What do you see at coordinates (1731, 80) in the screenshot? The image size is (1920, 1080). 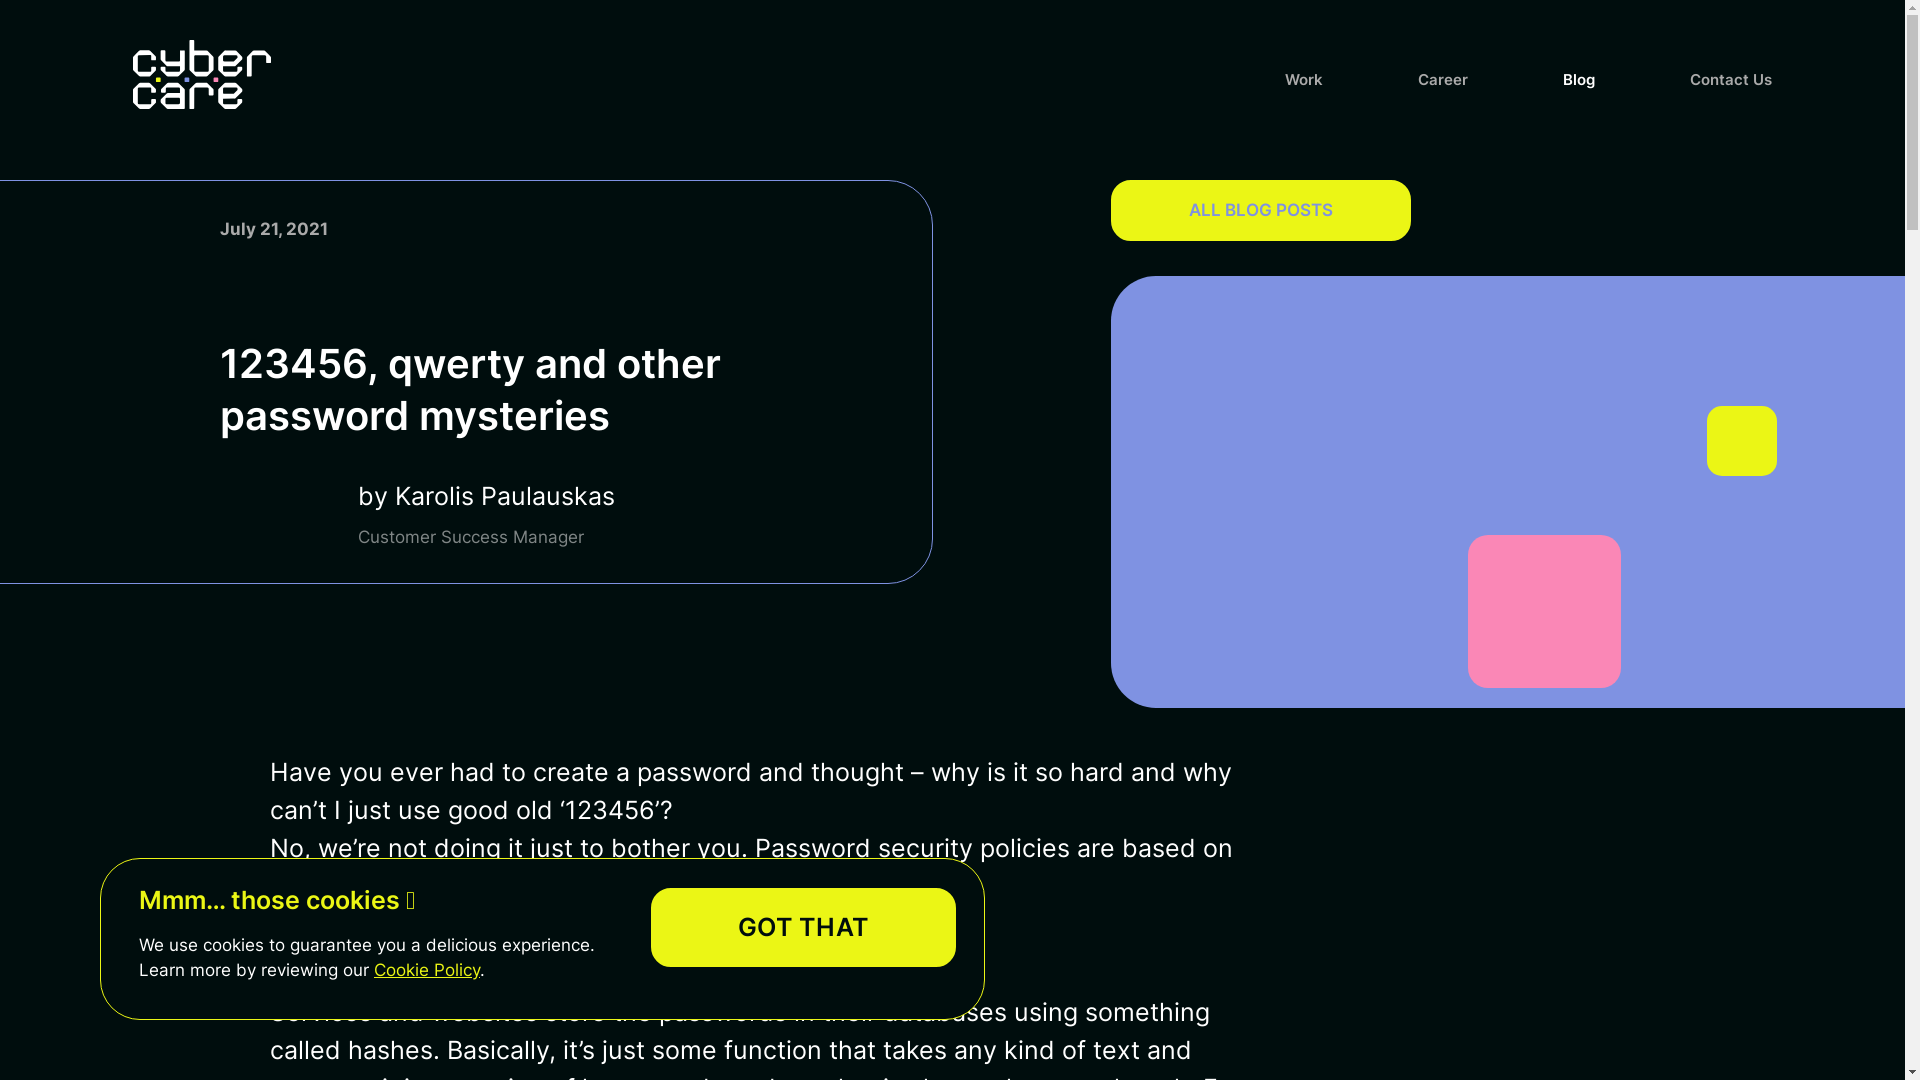 I see `Contact Us` at bounding box center [1731, 80].